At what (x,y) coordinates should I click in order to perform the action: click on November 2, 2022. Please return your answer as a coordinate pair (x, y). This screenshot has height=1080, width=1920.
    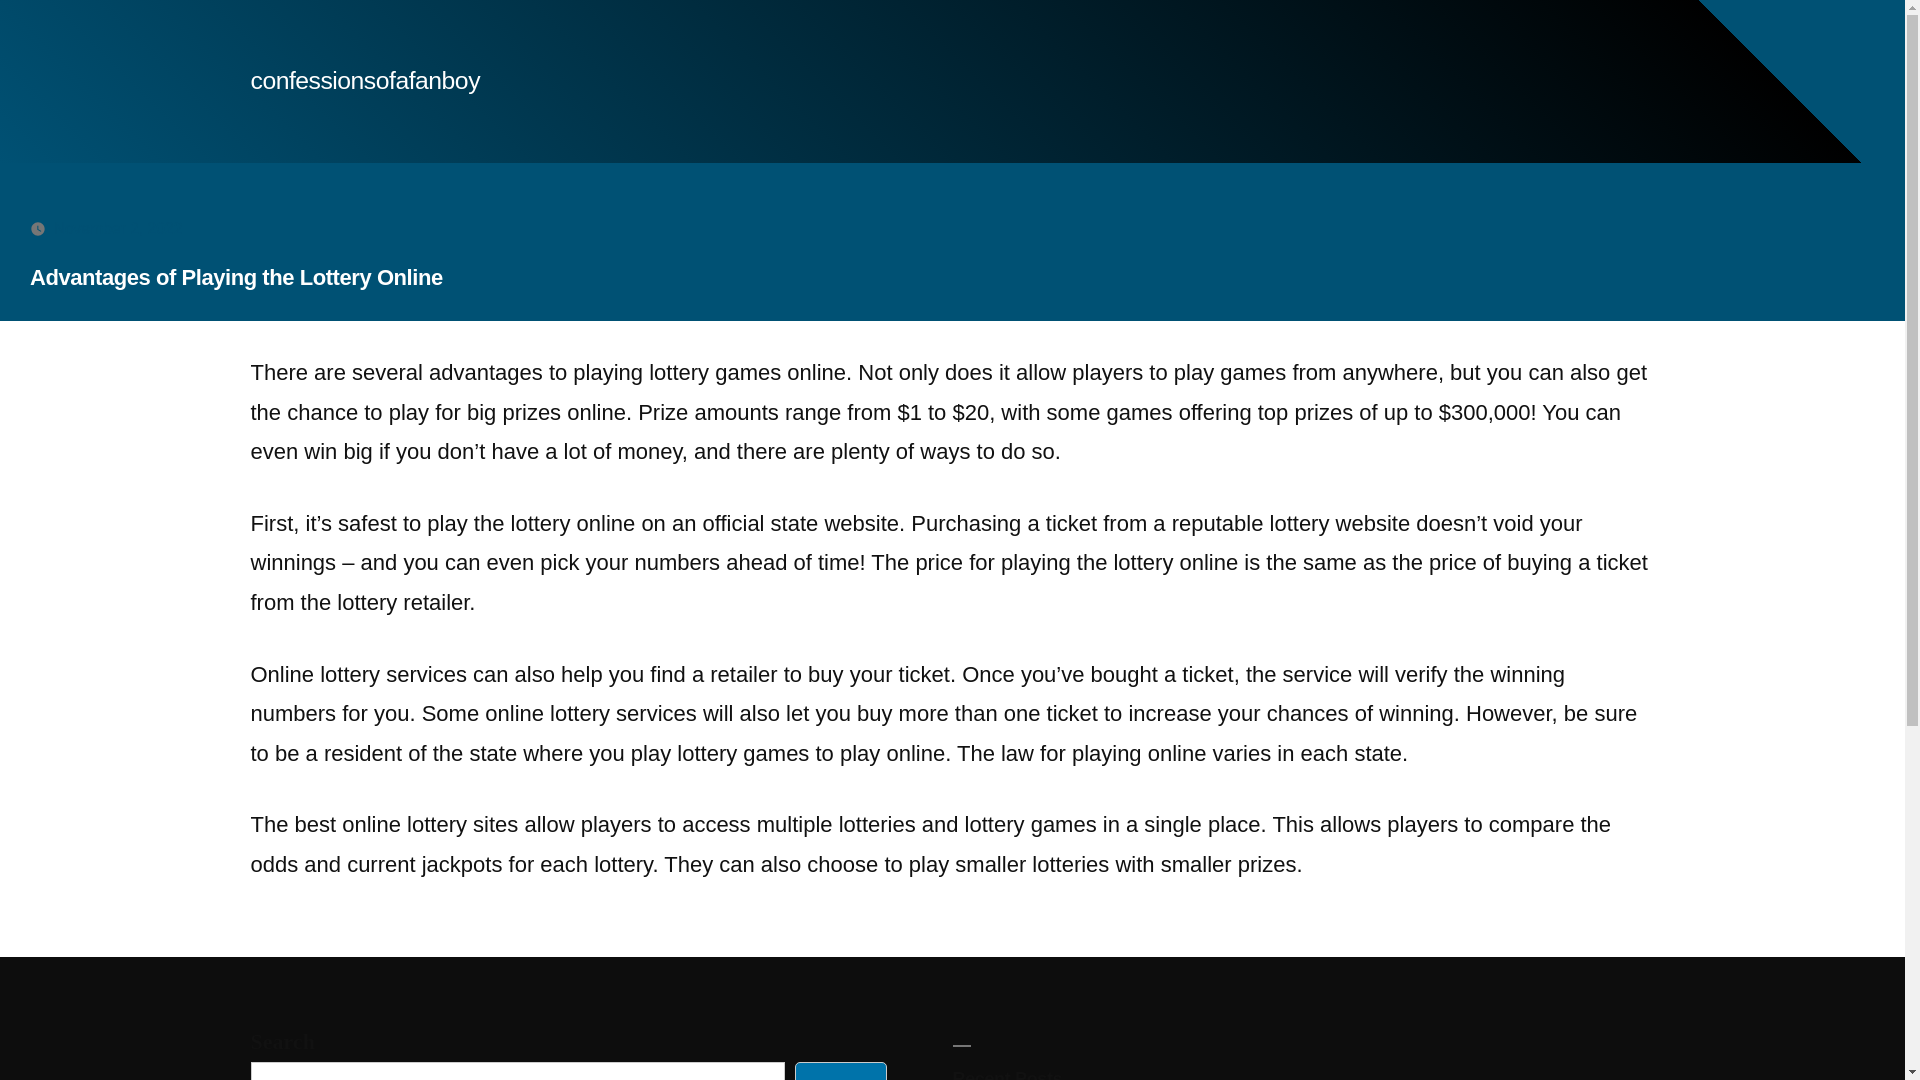
    Looking at the image, I should click on (118, 228).